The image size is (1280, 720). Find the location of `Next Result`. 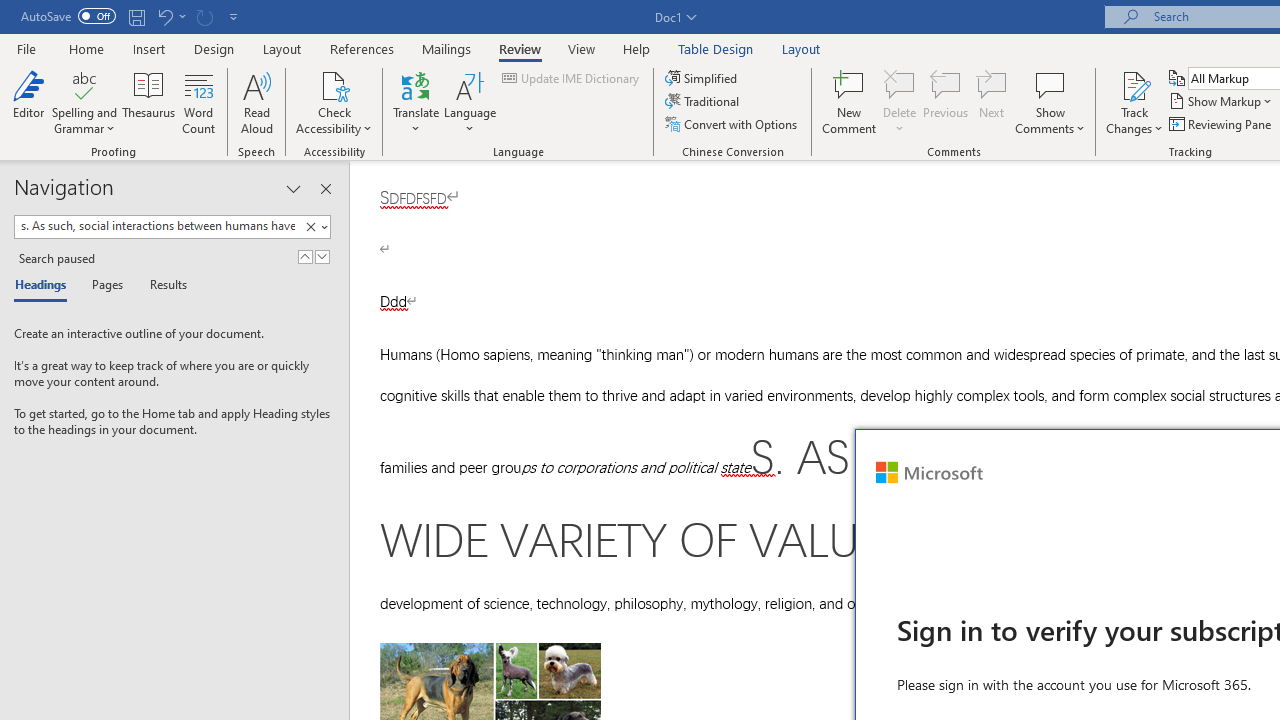

Next Result is located at coordinates (322, 256).